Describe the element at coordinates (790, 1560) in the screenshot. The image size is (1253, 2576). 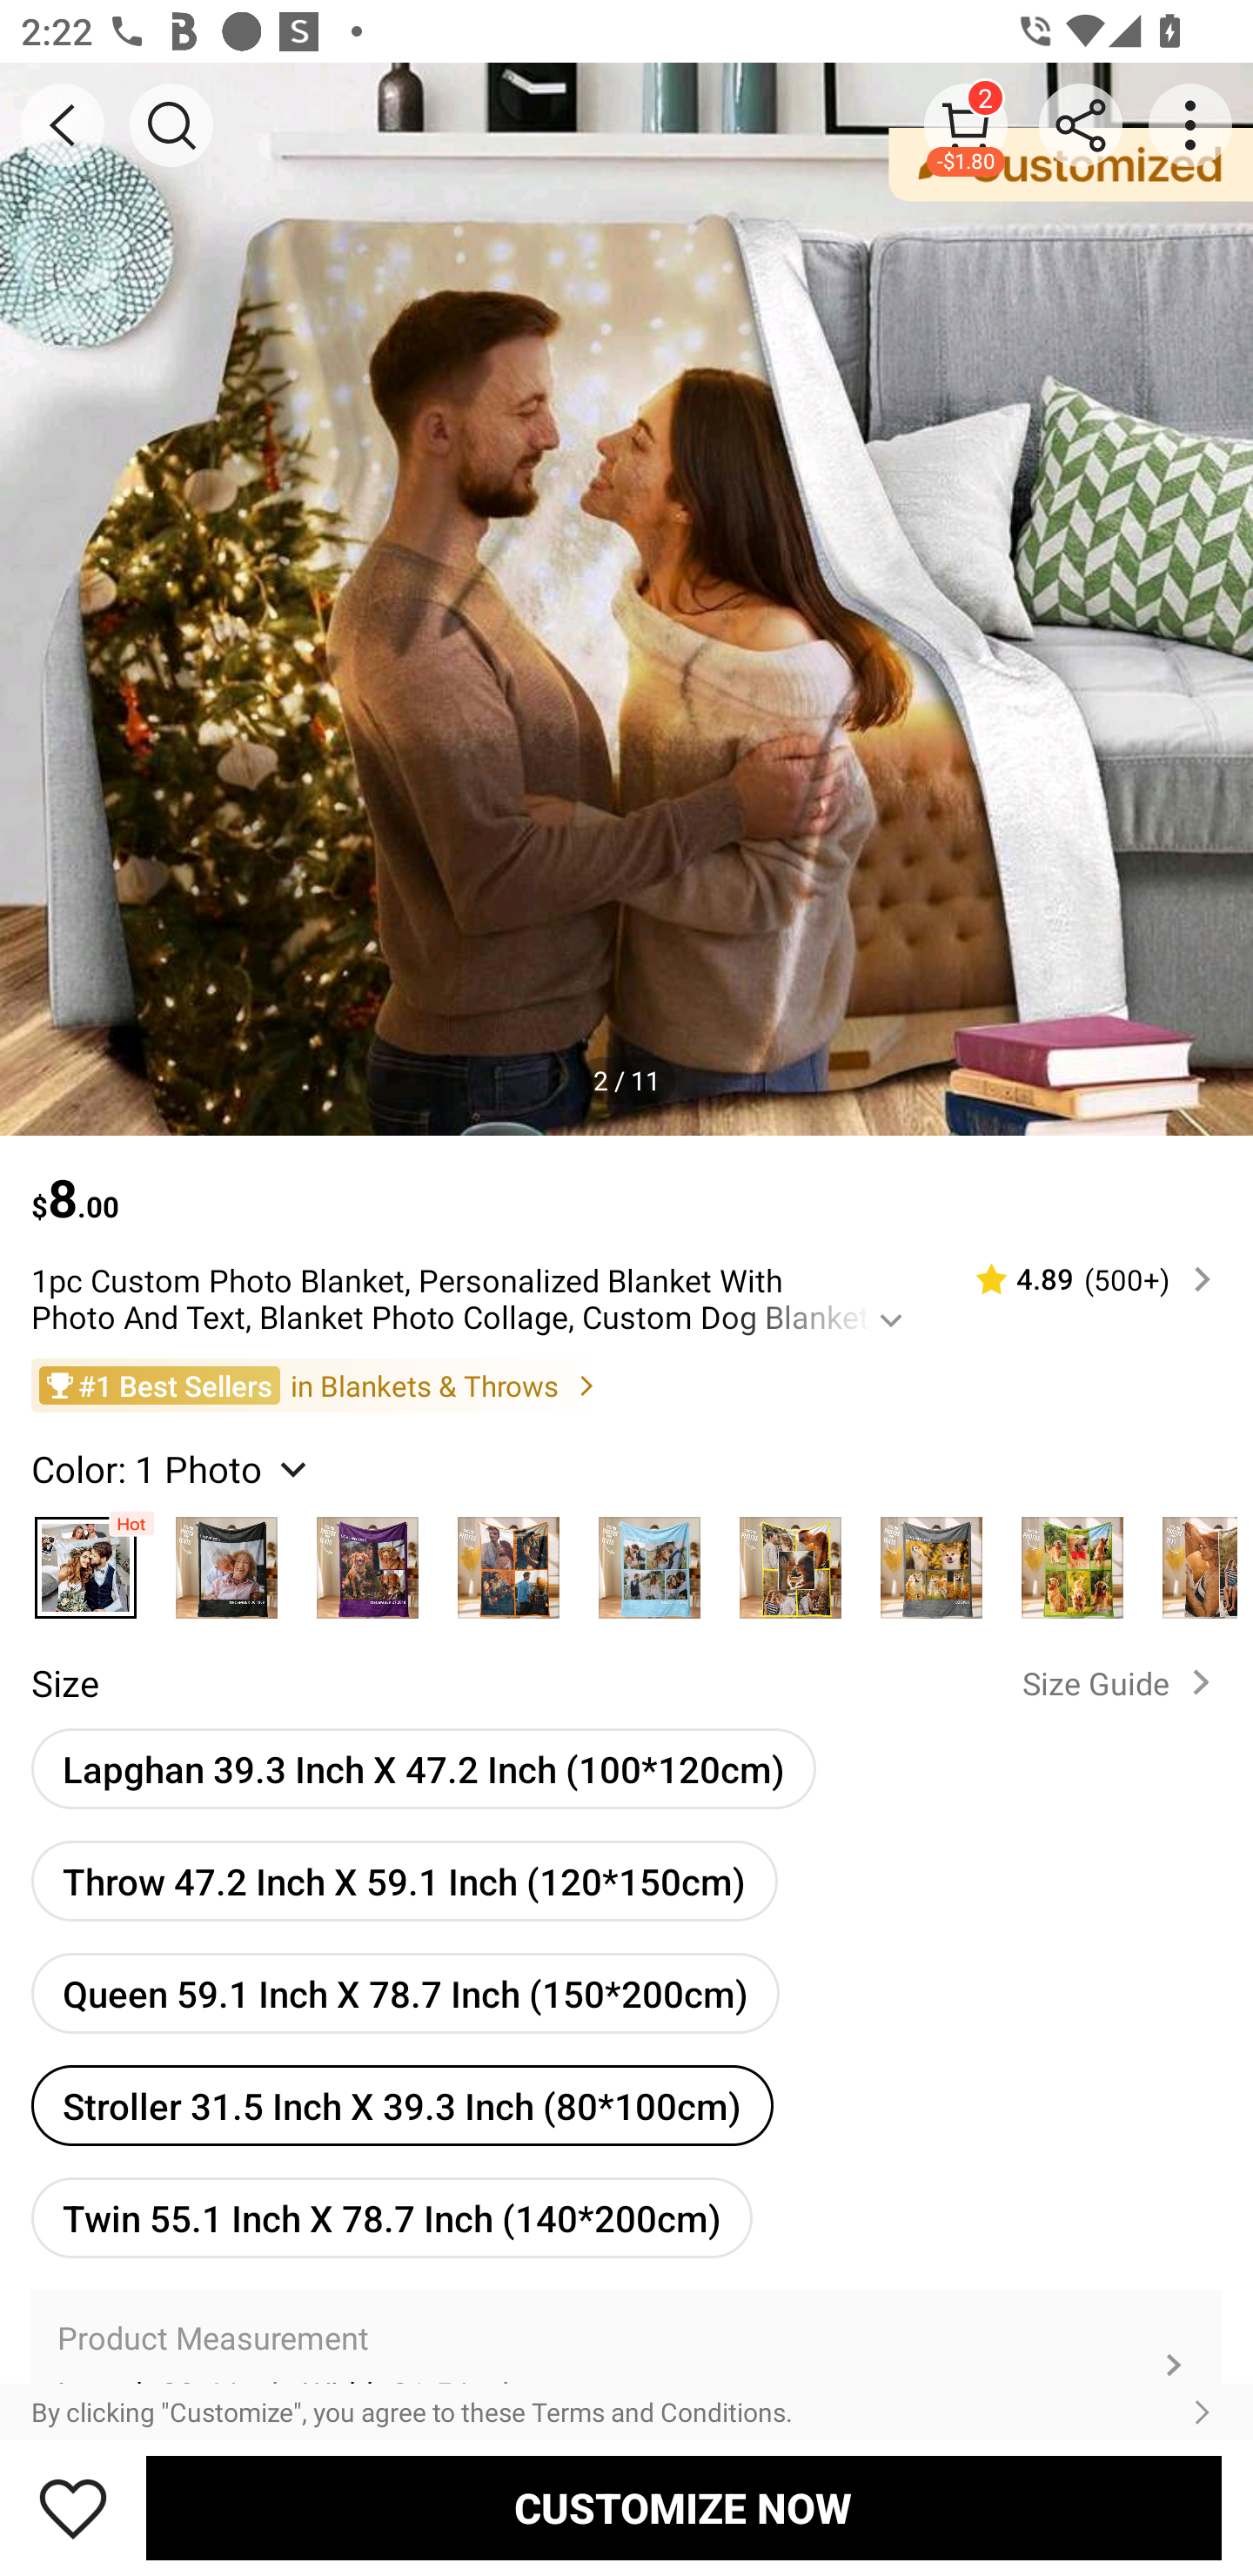
I see `5 Photos` at that location.